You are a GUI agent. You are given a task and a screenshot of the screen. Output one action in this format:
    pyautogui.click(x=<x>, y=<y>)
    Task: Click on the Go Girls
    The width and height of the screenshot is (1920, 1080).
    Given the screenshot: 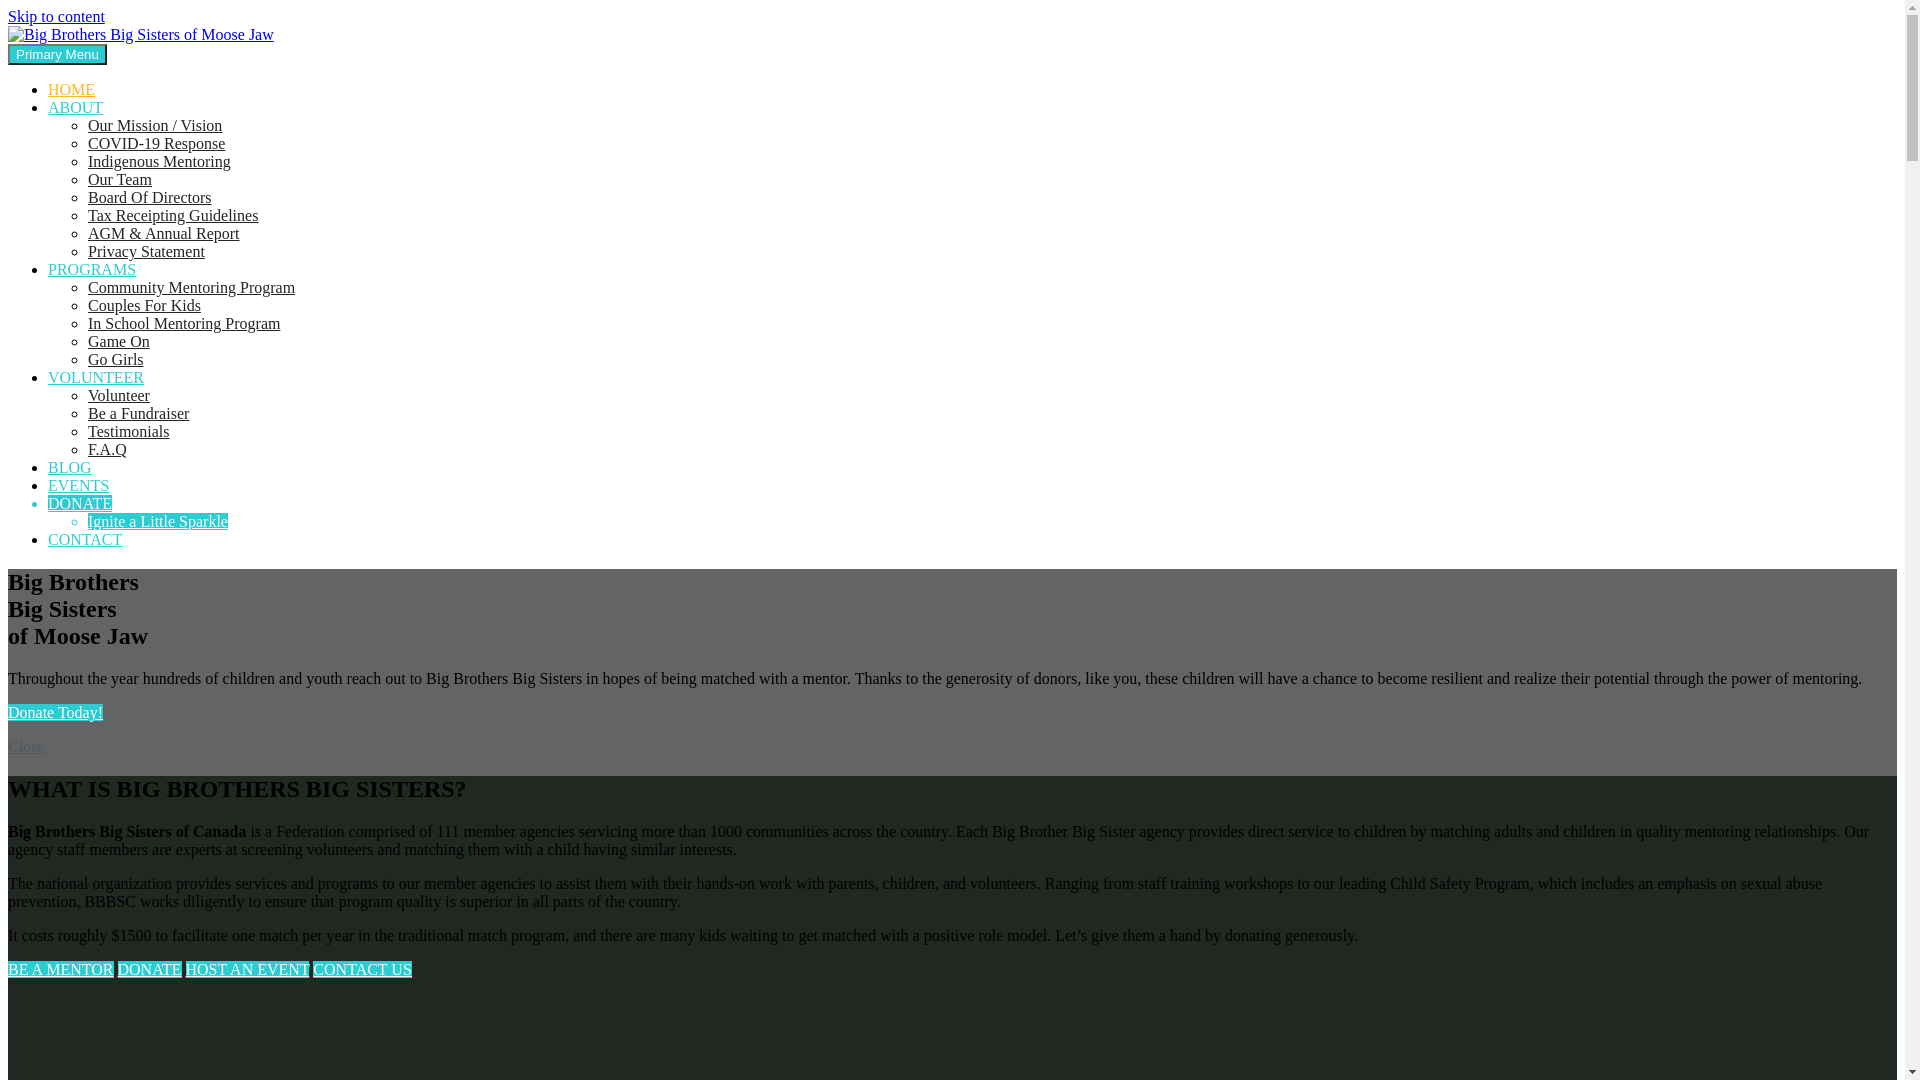 What is the action you would take?
    pyautogui.click(x=116, y=360)
    